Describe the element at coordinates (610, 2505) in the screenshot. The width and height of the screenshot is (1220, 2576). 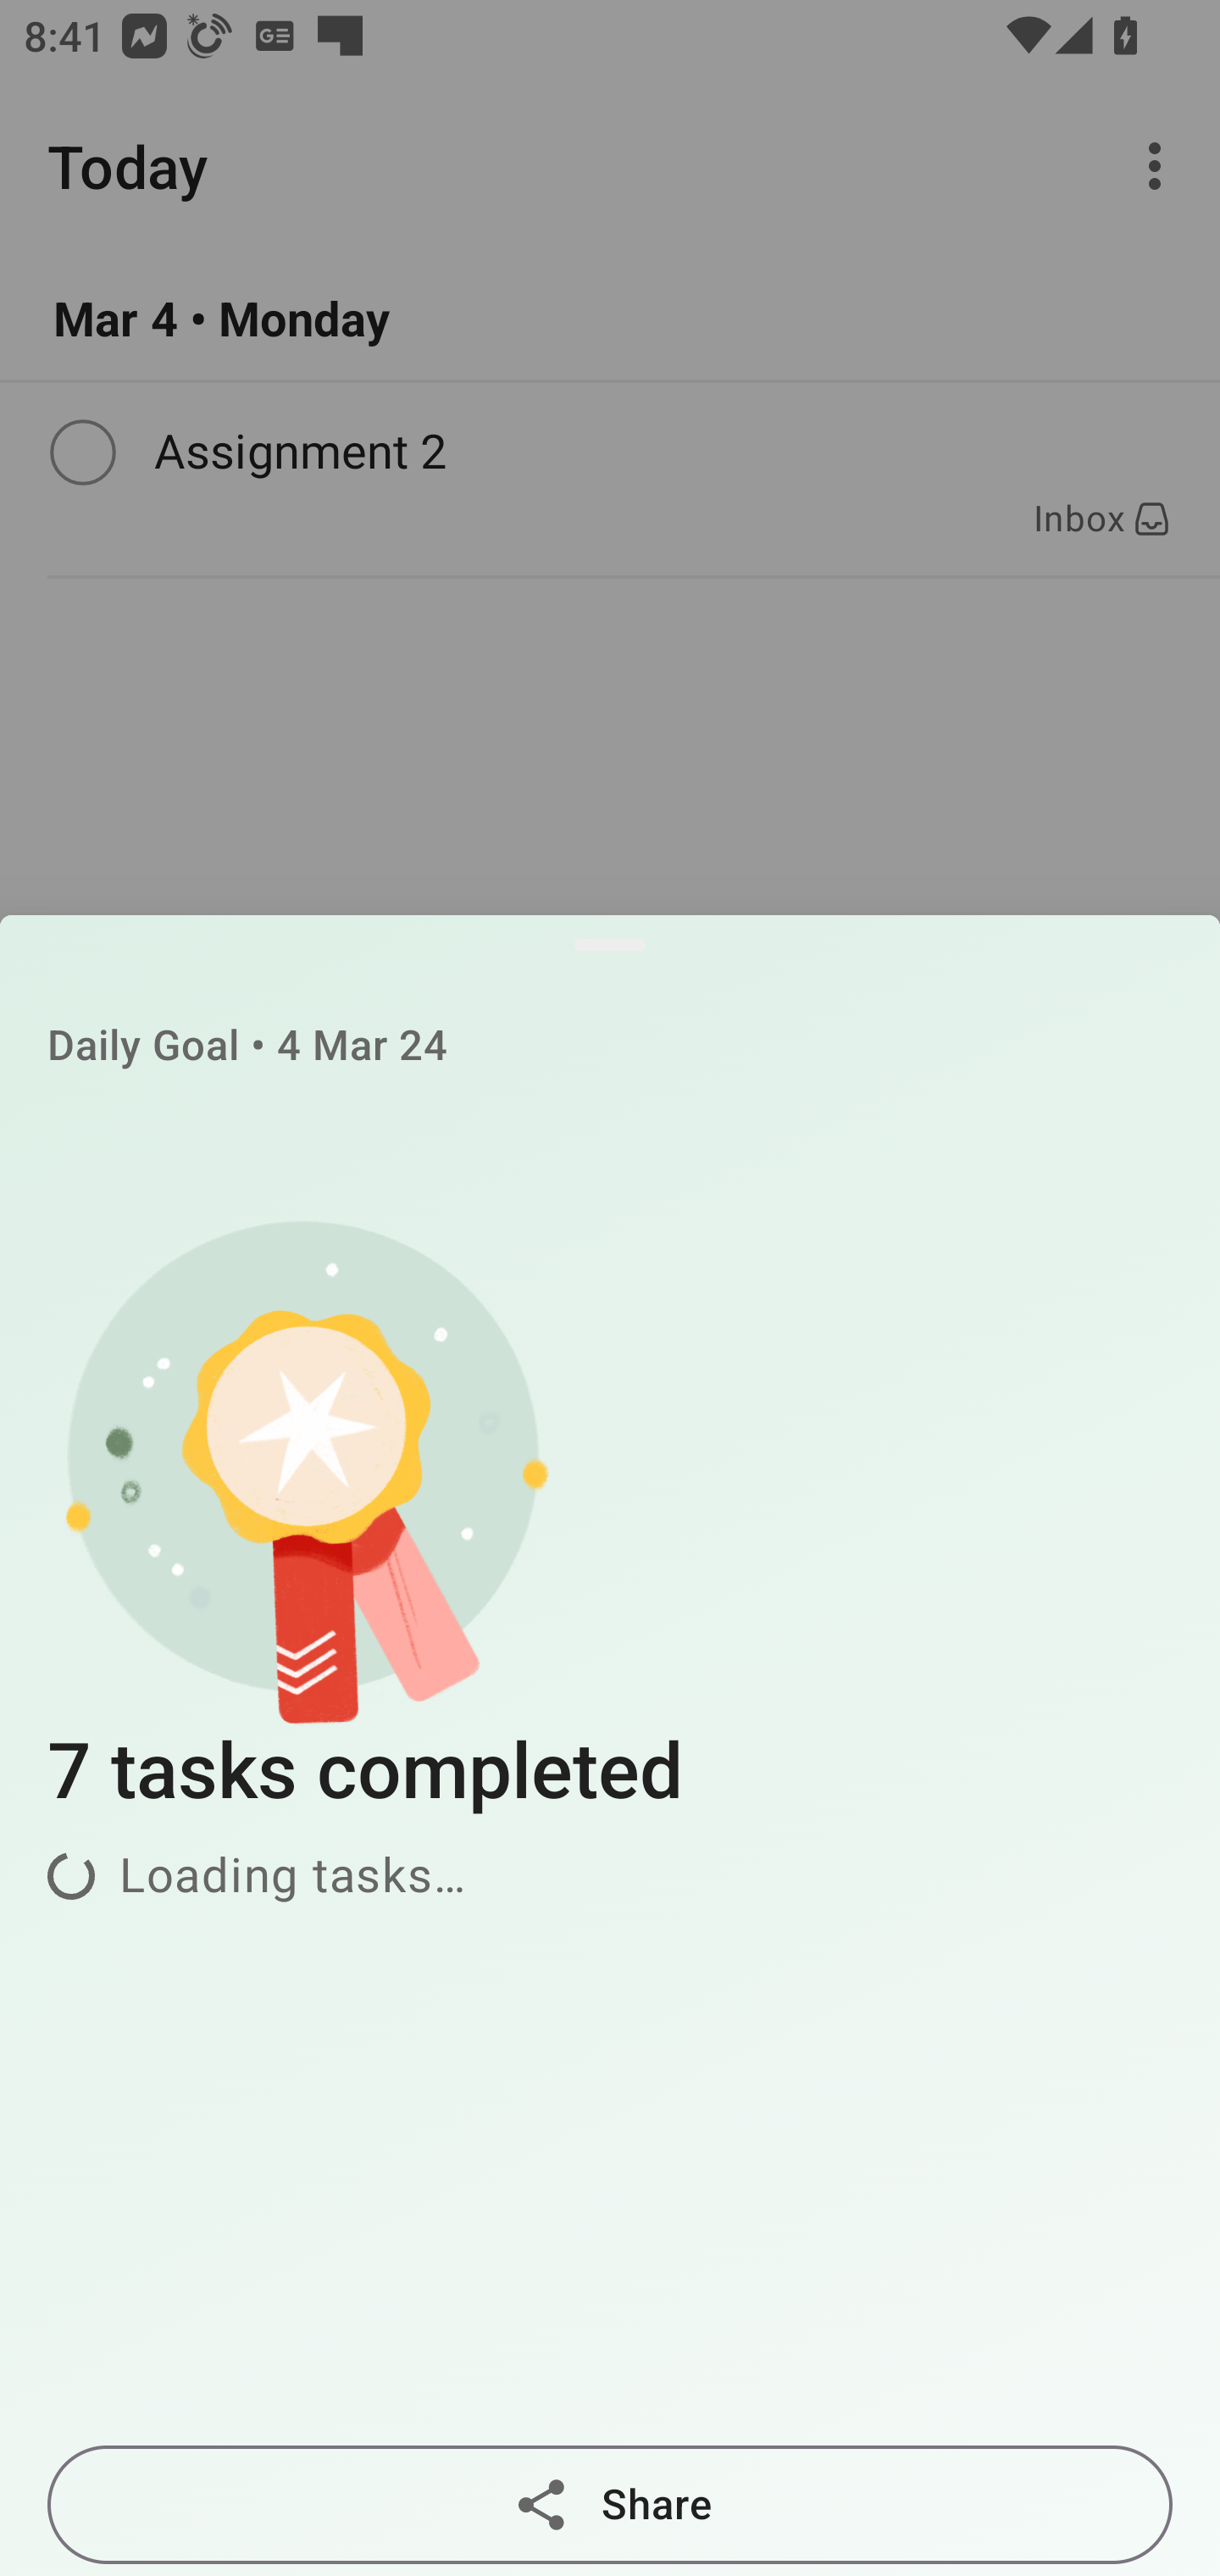
I see `Share` at that location.